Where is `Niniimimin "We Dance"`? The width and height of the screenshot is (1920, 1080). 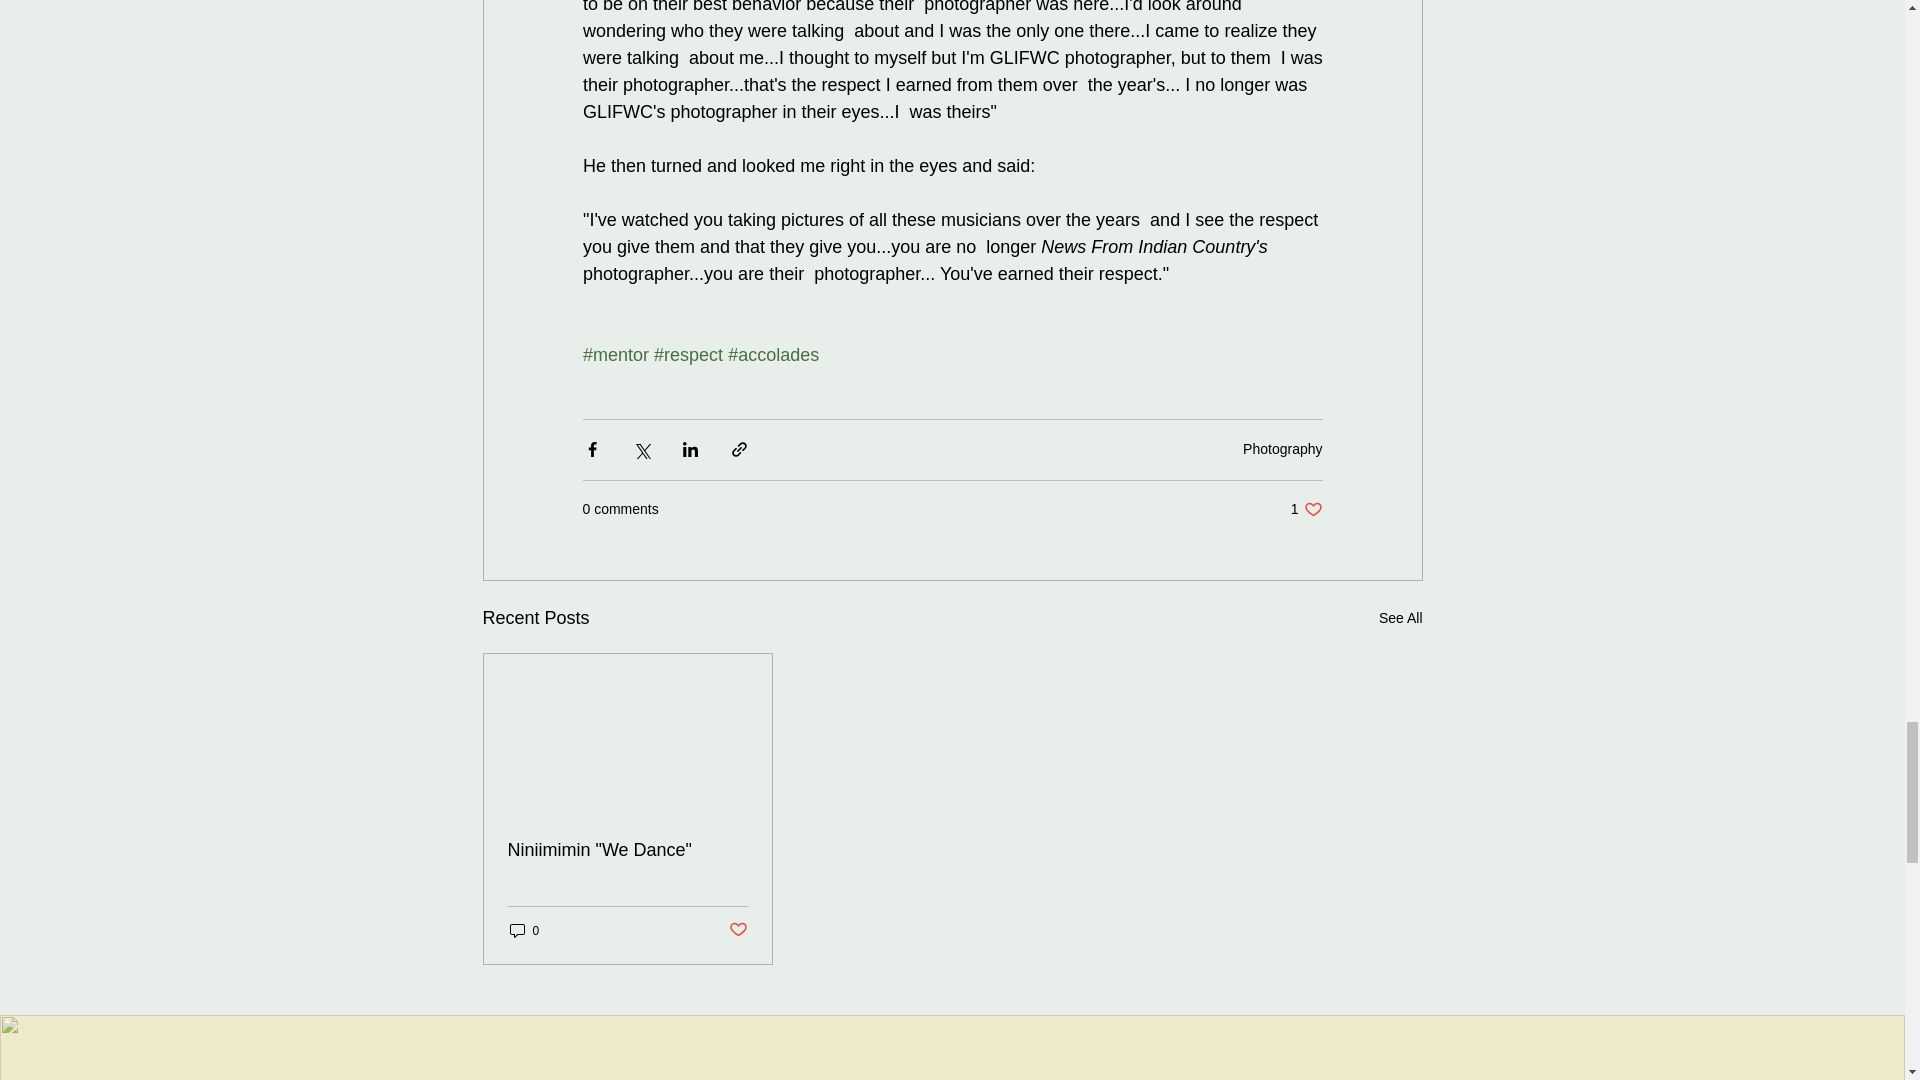 Niniimimin "We Dance" is located at coordinates (628, 850).